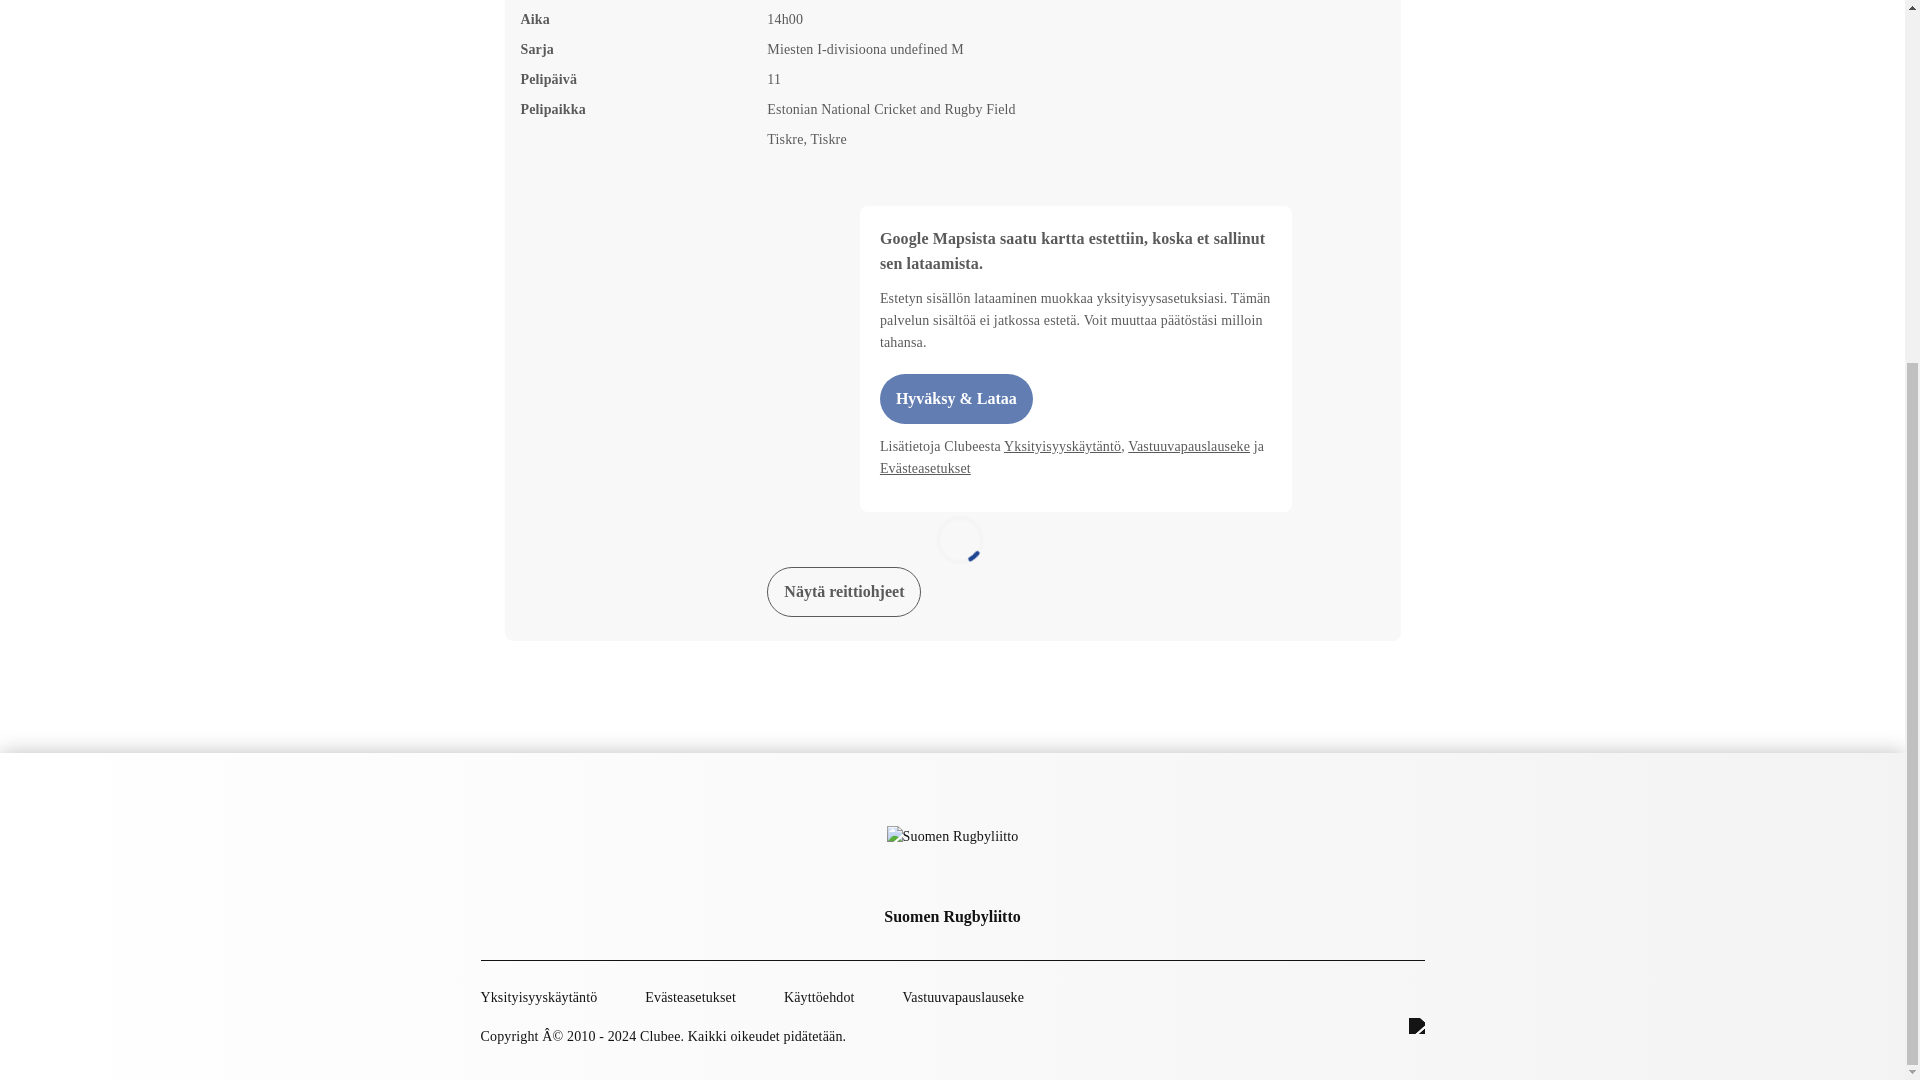 Image resolution: width=1920 pixels, height=1080 pixels. I want to click on Vastuuvapauslauseke, so click(1188, 446).